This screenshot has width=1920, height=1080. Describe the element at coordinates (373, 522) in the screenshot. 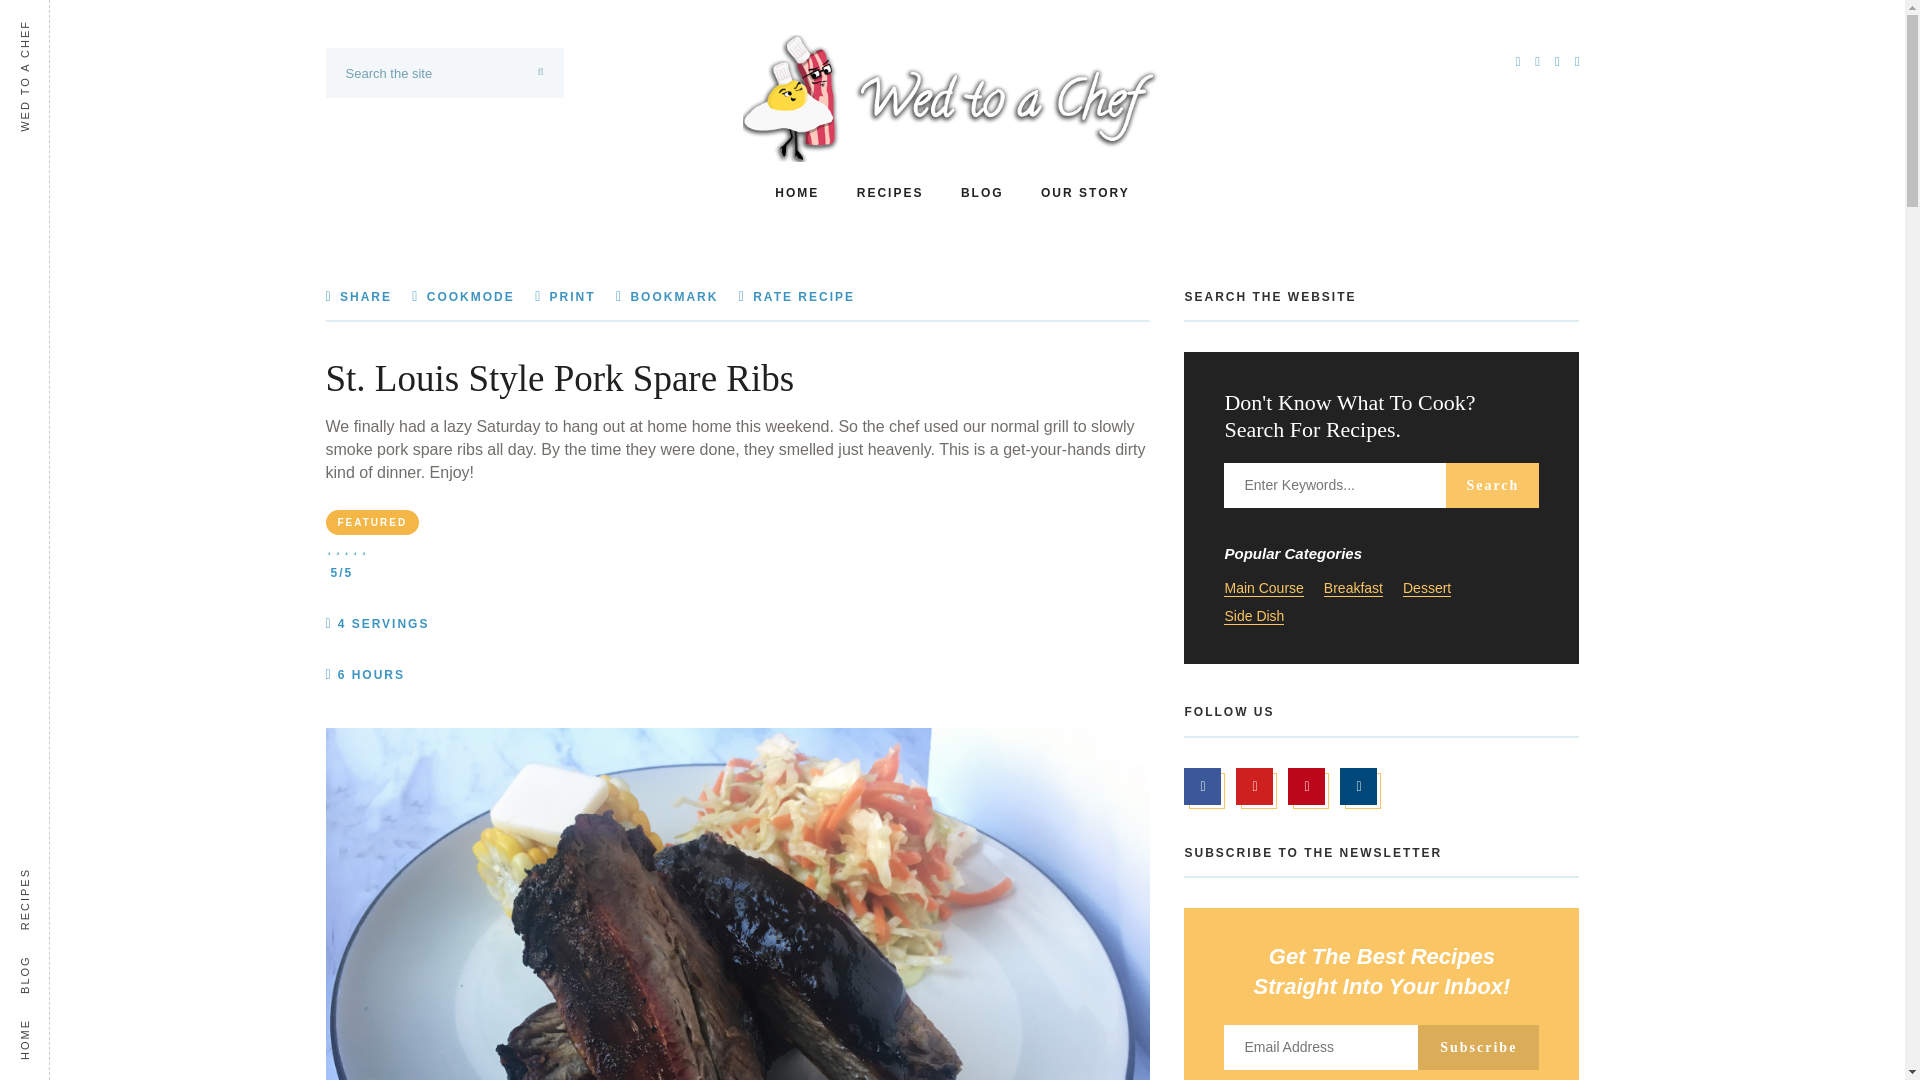

I see `FEATURED` at that location.